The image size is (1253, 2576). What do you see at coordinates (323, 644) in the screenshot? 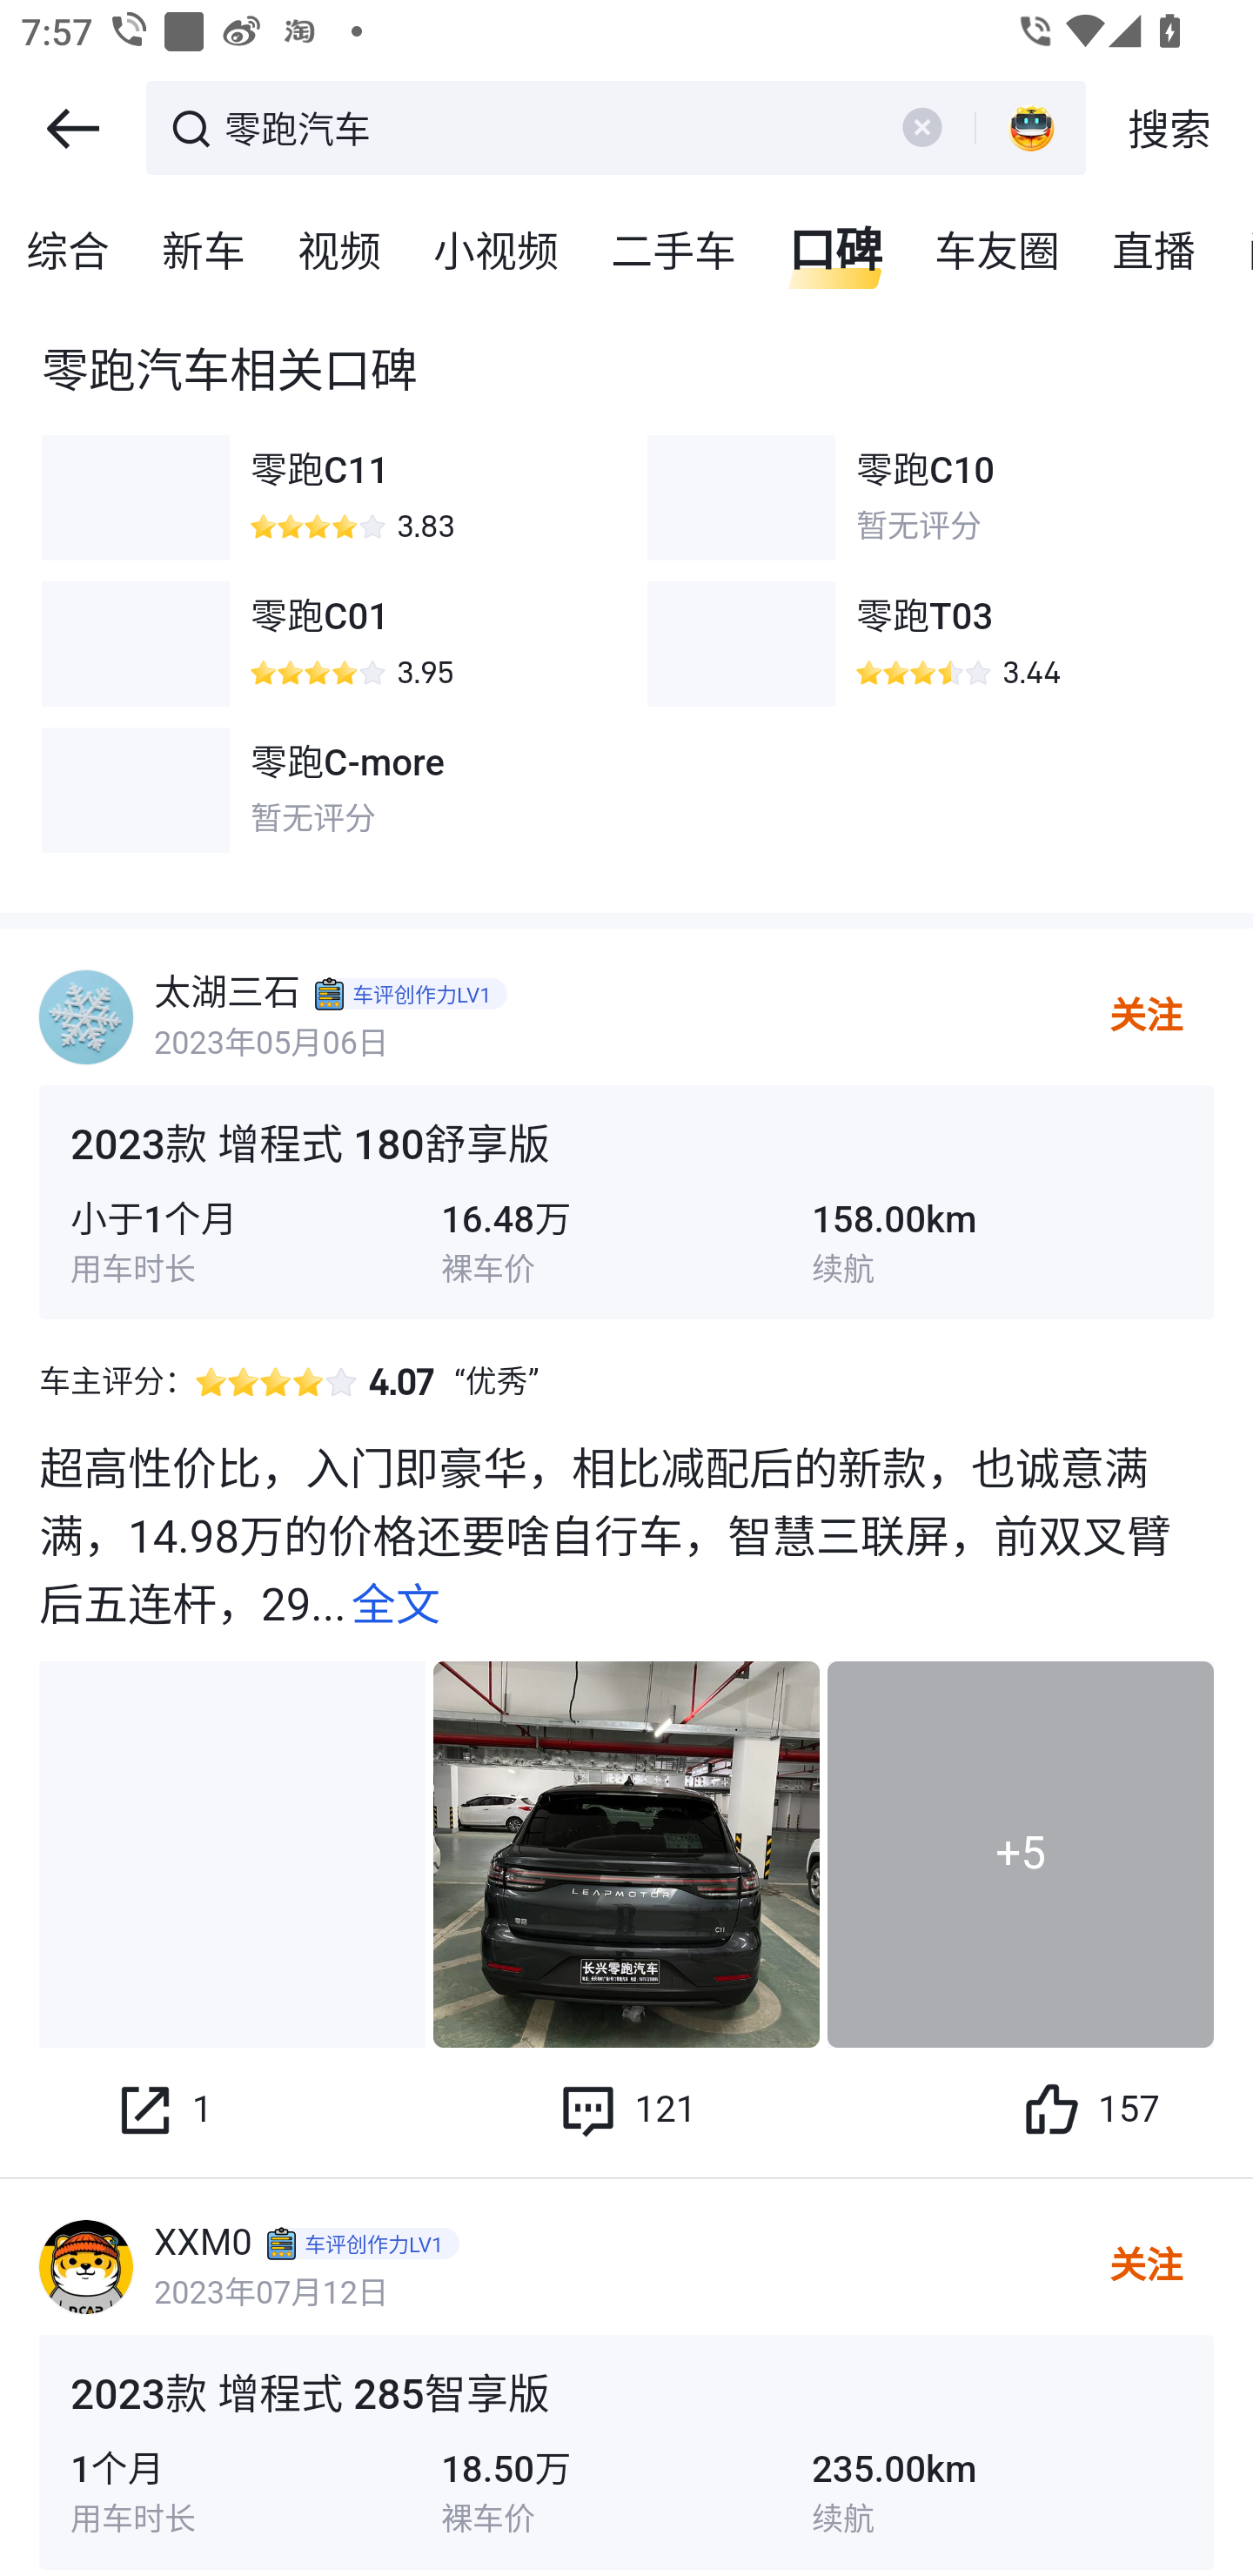
I see `零跑C01 3.95` at bounding box center [323, 644].